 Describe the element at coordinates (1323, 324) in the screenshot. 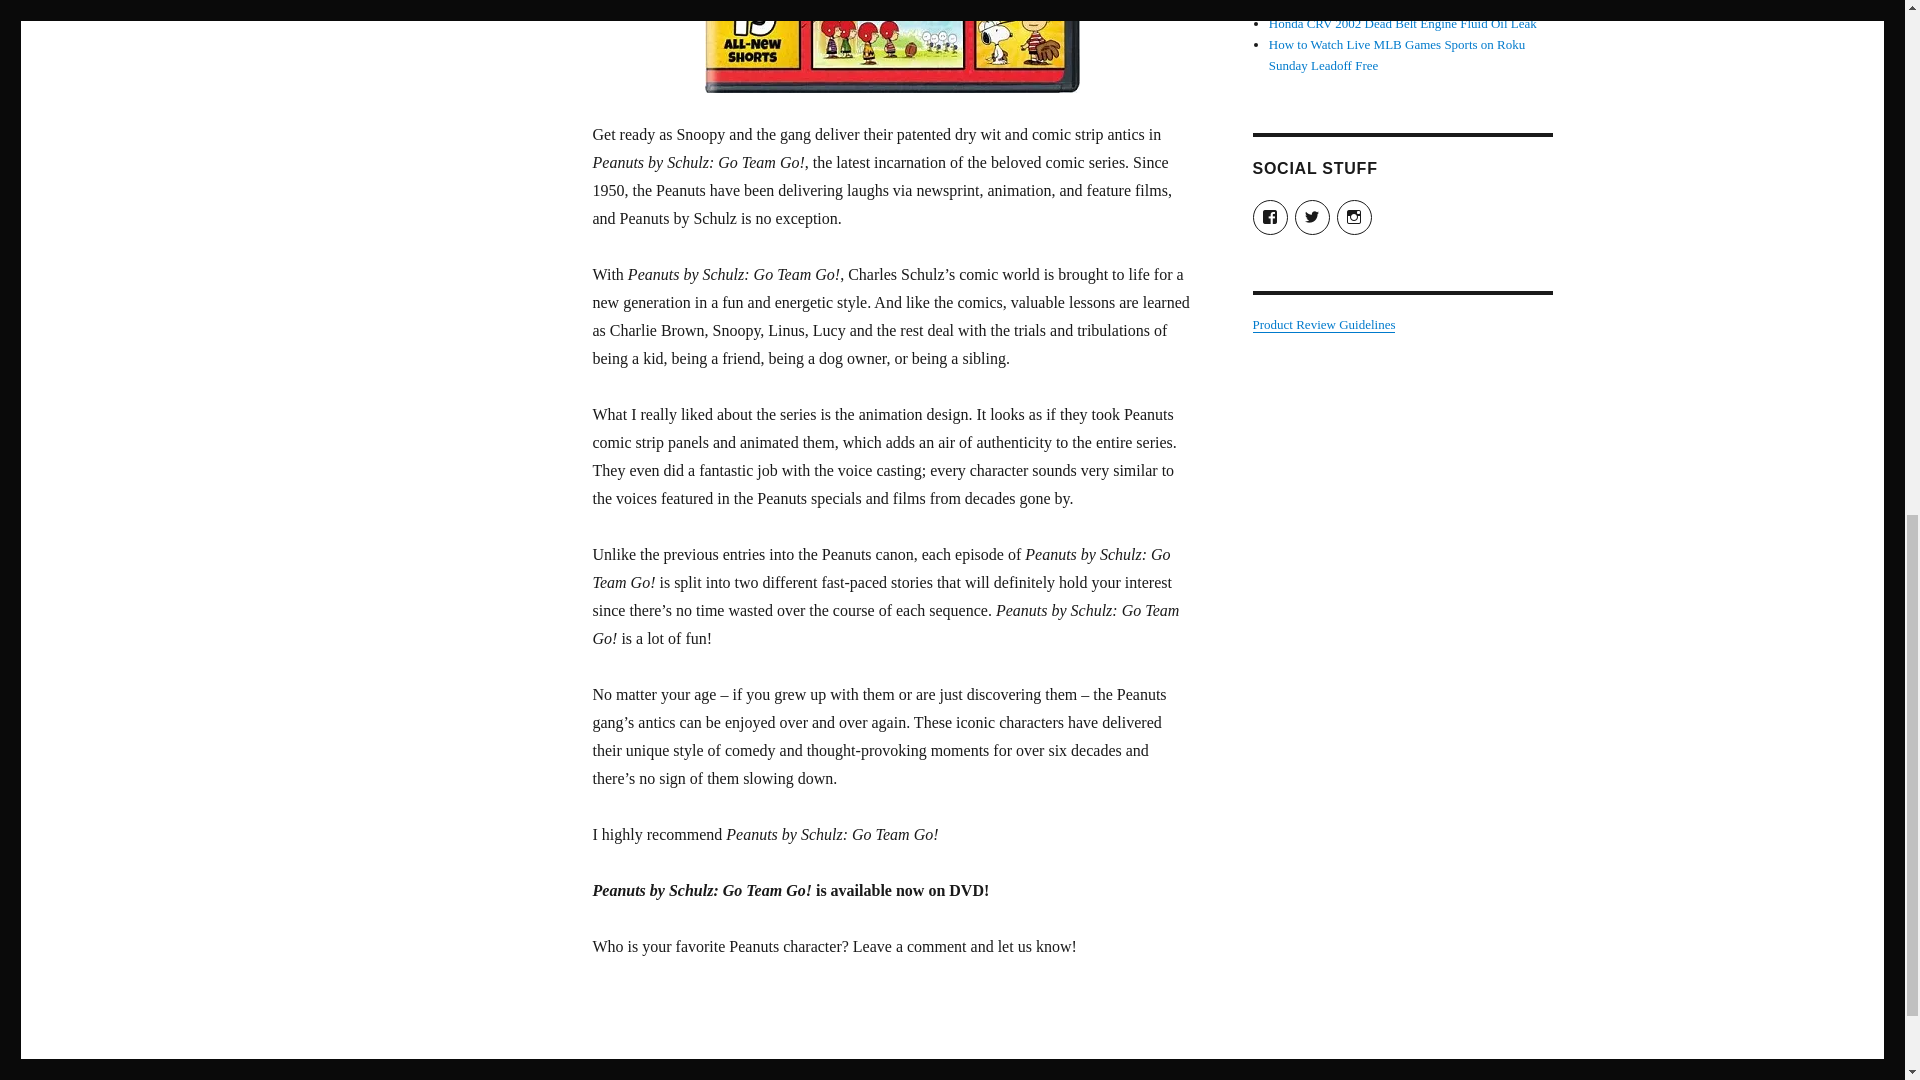

I see `Product Review Guidelines` at that location.